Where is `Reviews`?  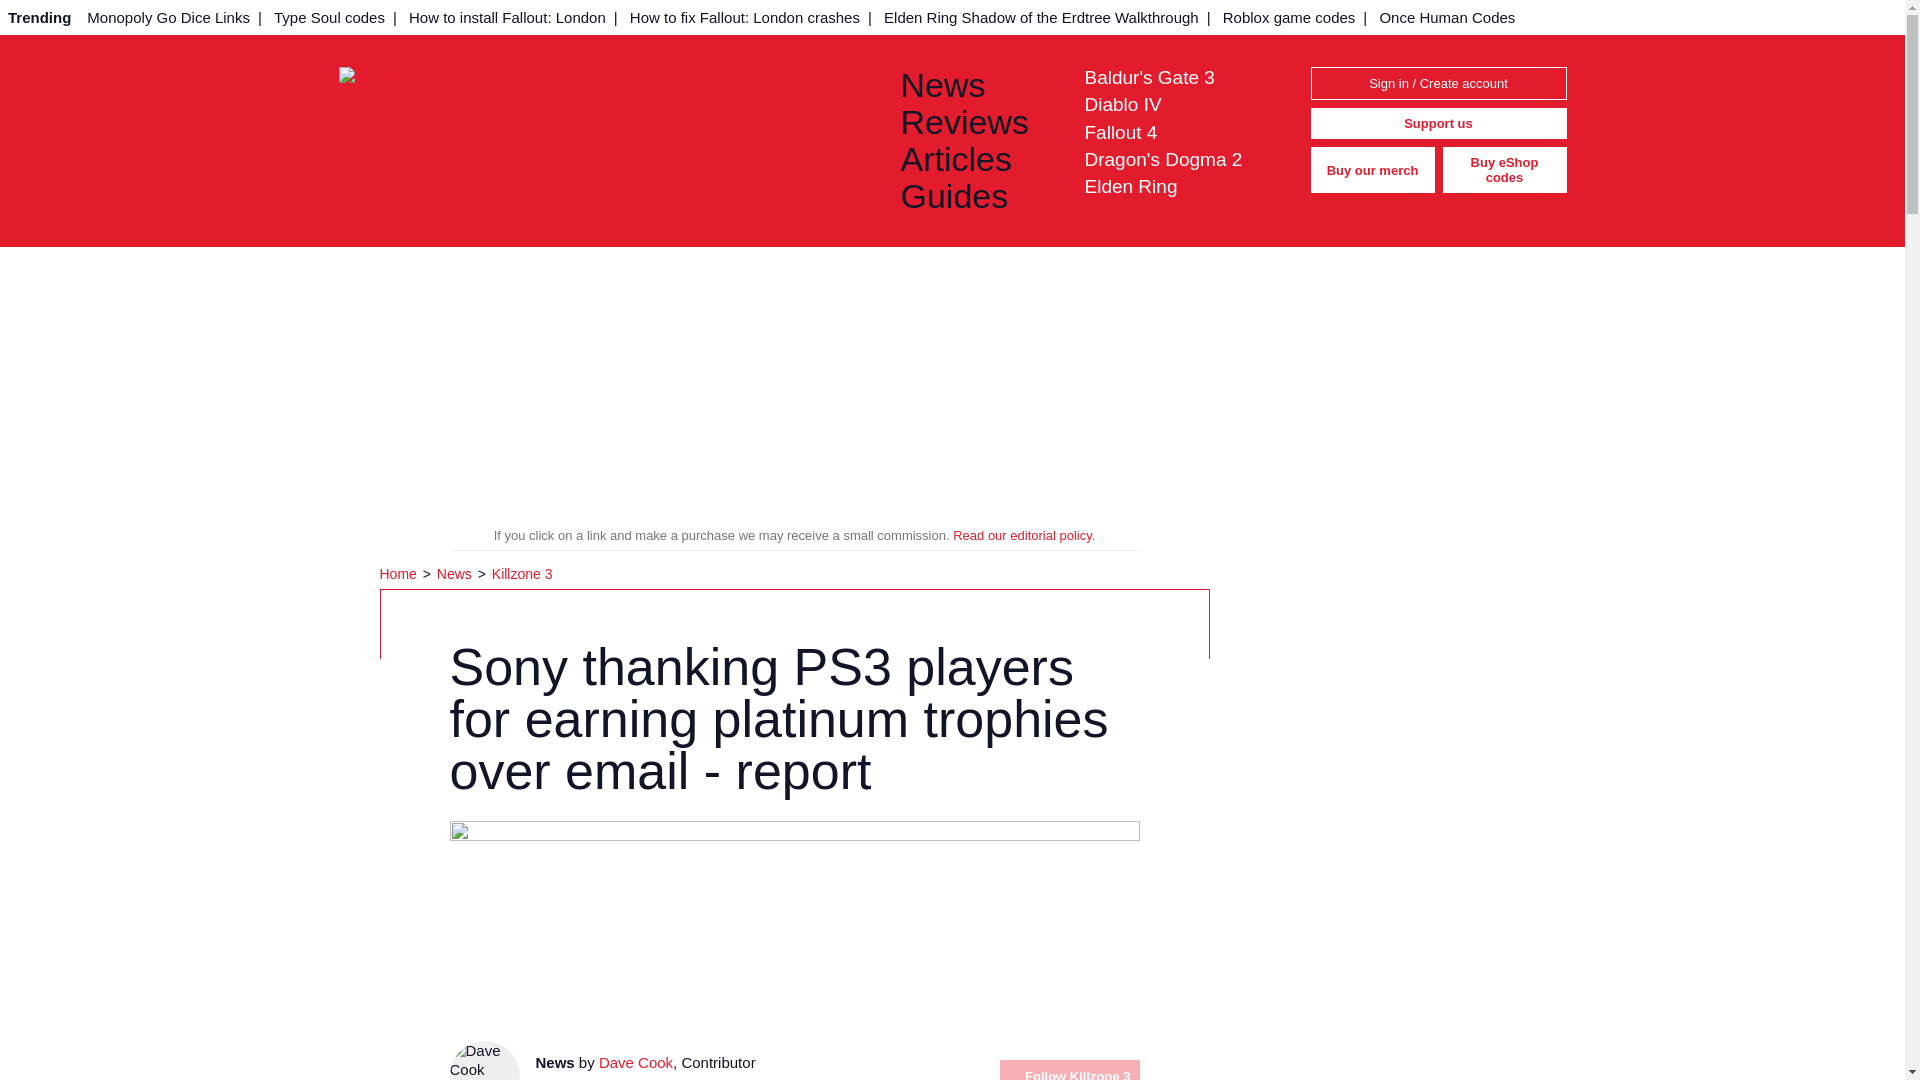 Reviews is located at coordinates (976, 122).